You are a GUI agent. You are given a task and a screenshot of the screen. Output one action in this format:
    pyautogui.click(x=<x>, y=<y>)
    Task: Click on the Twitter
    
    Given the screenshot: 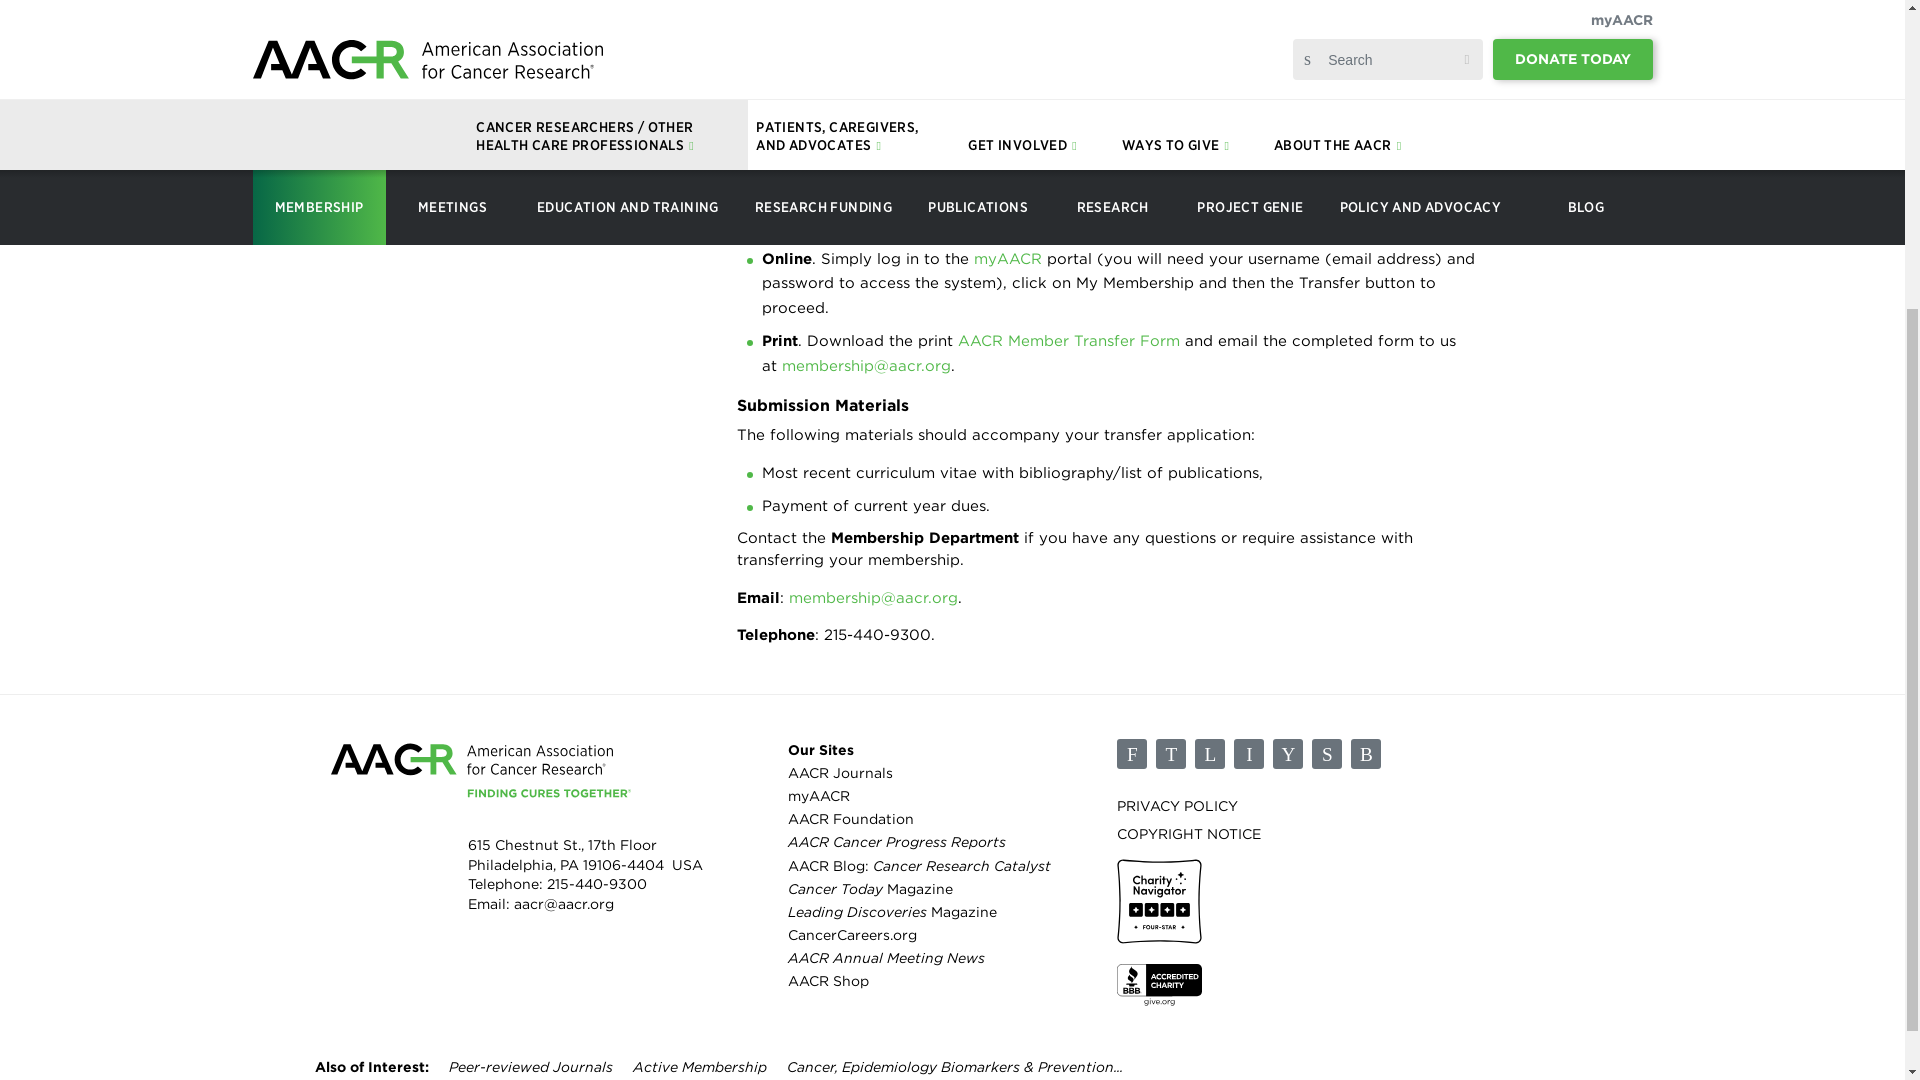 What is the action you would take?
    pyautogui.click(x=1170, y=753)
    